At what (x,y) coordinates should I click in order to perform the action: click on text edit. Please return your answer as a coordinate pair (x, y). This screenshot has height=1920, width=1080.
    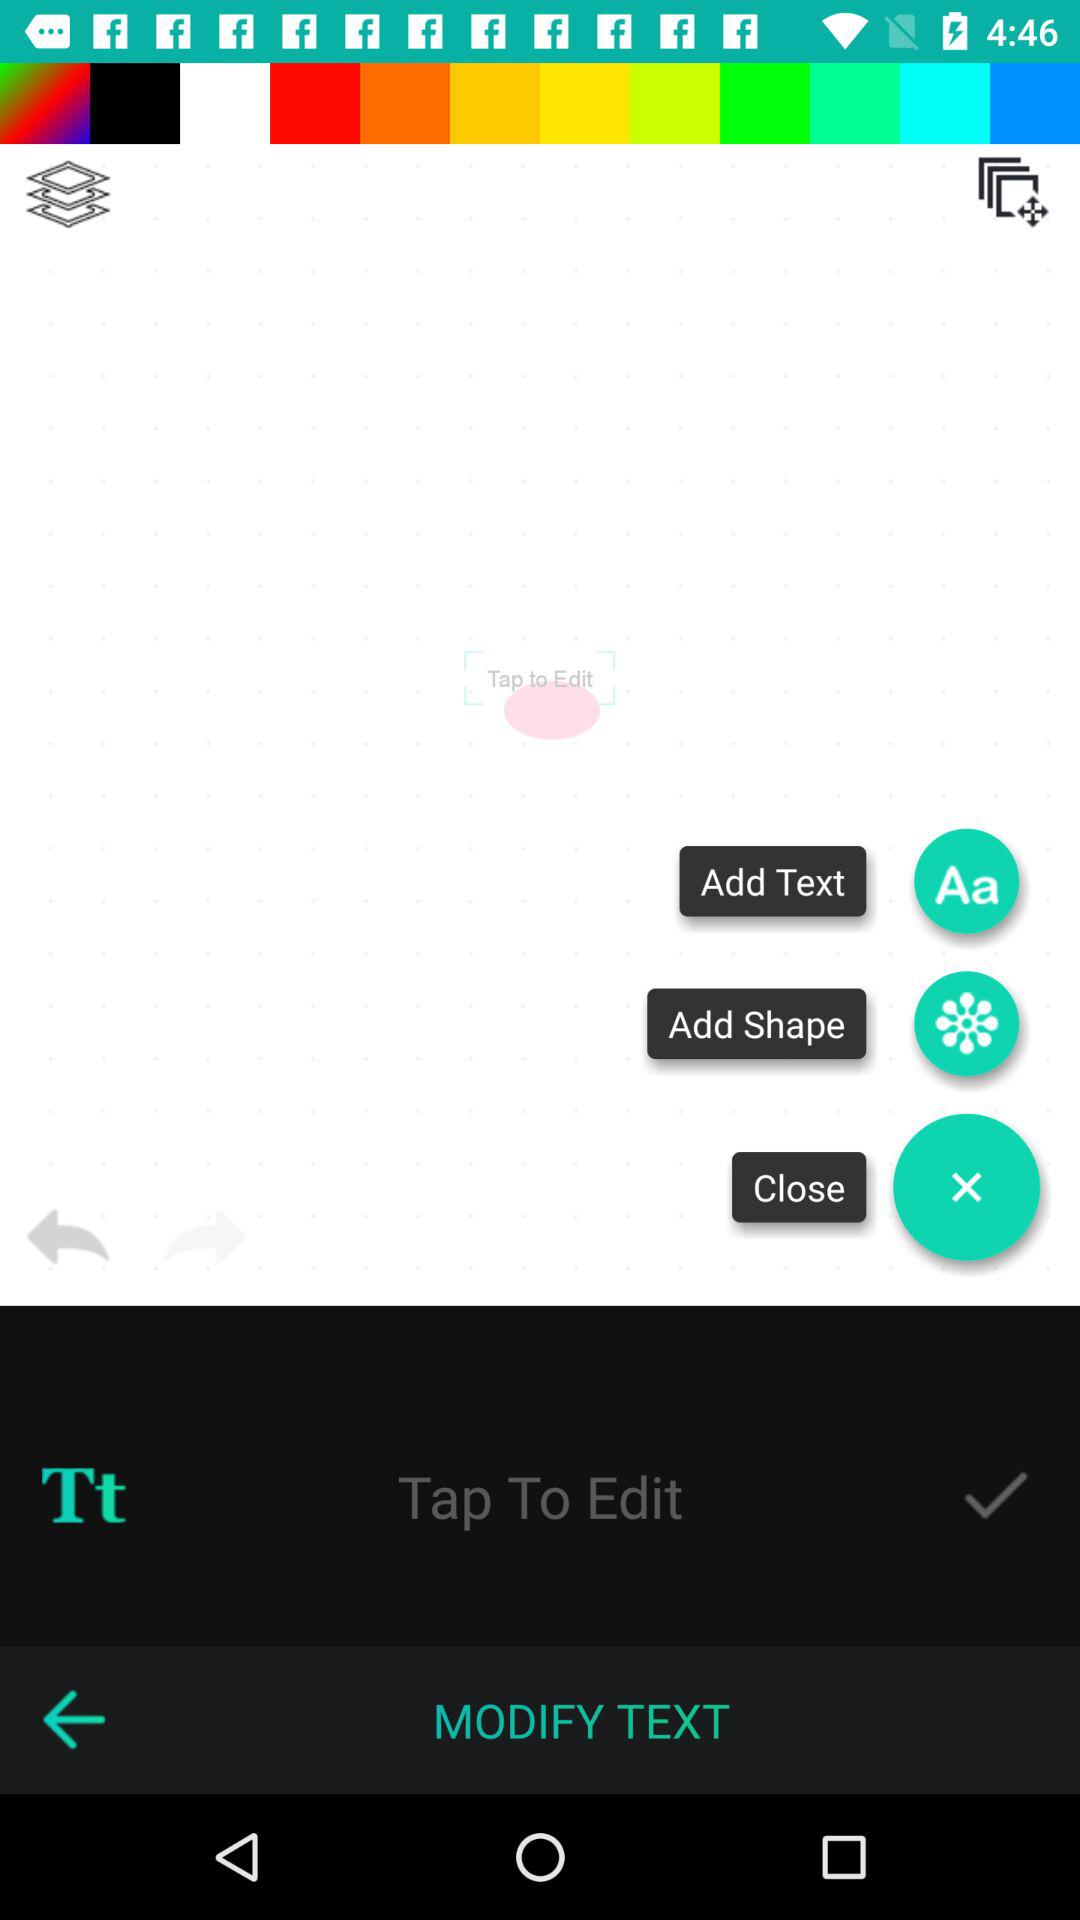
    Looking at the image, I should click on (540, 1496).